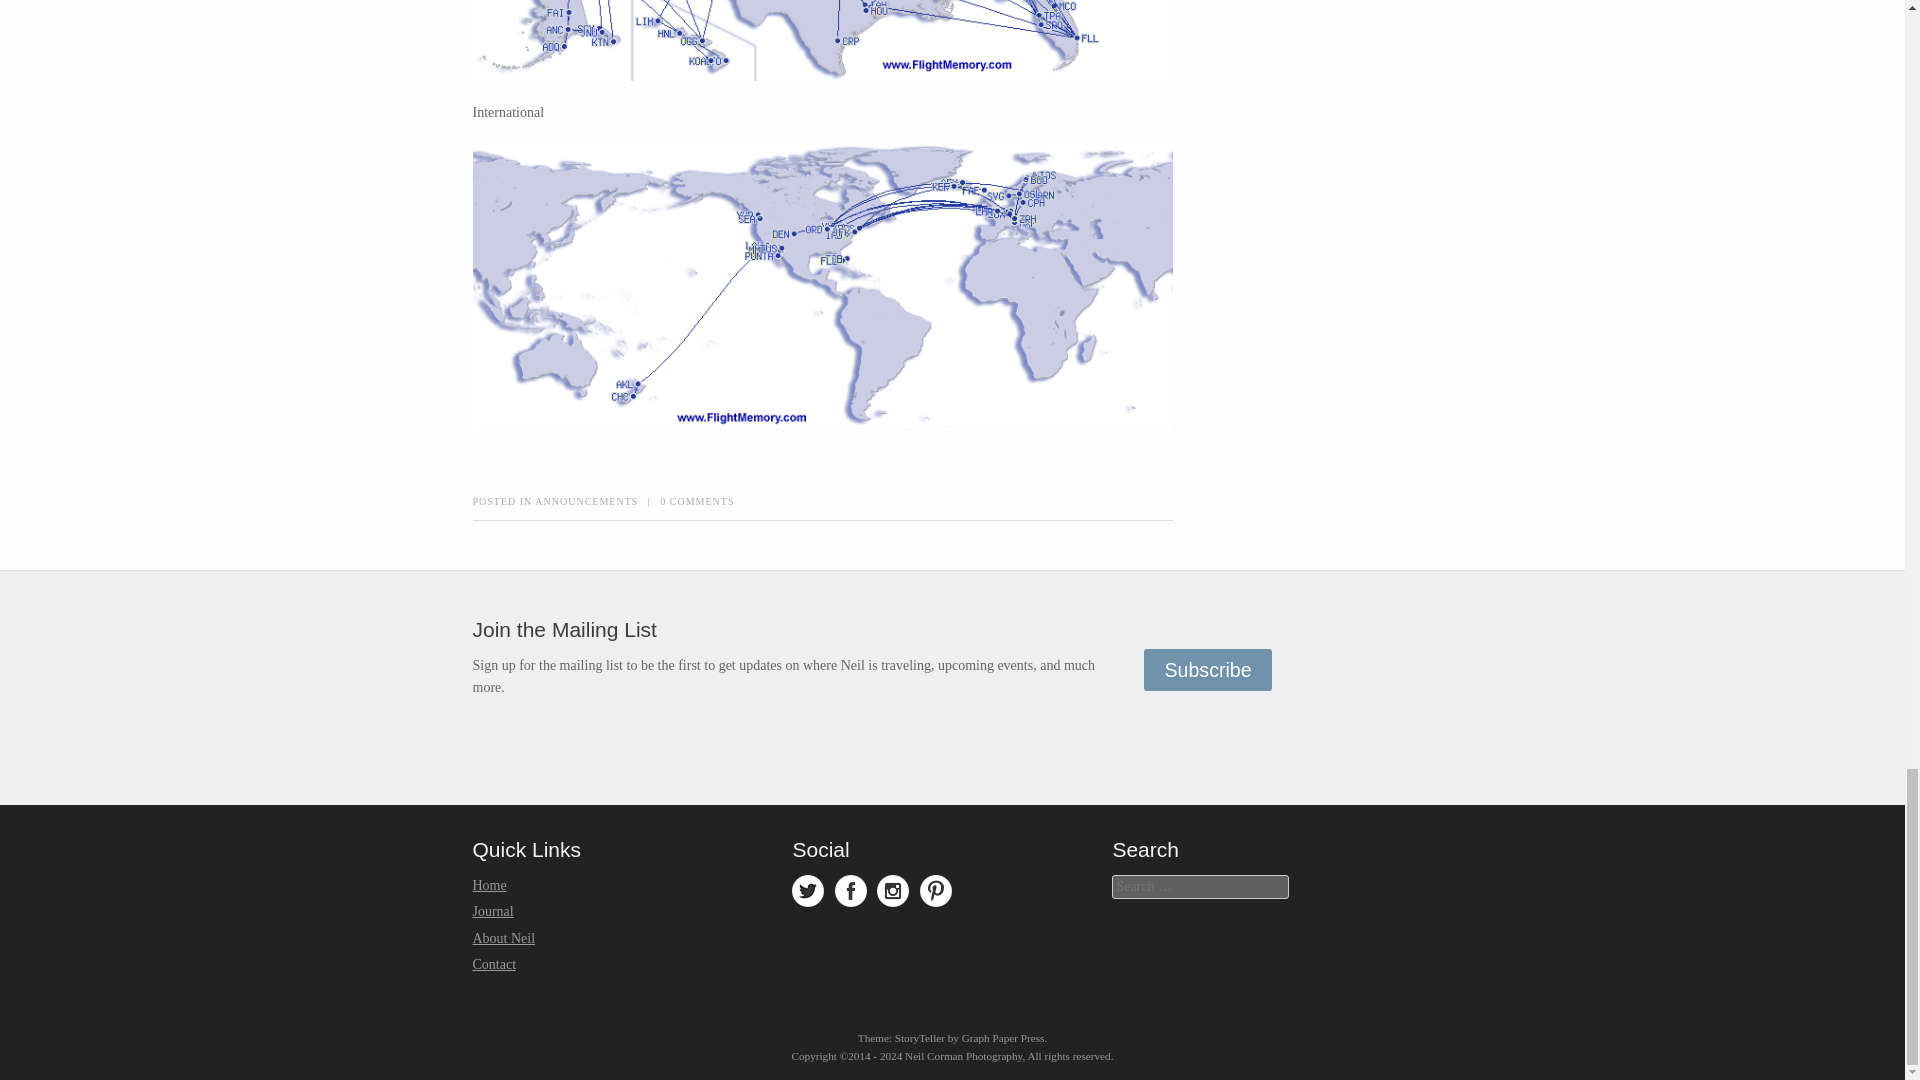 The width and height of the screenshot is (1920, 1080). I want to click on Graph Paper Press, so click(1002, 1038).